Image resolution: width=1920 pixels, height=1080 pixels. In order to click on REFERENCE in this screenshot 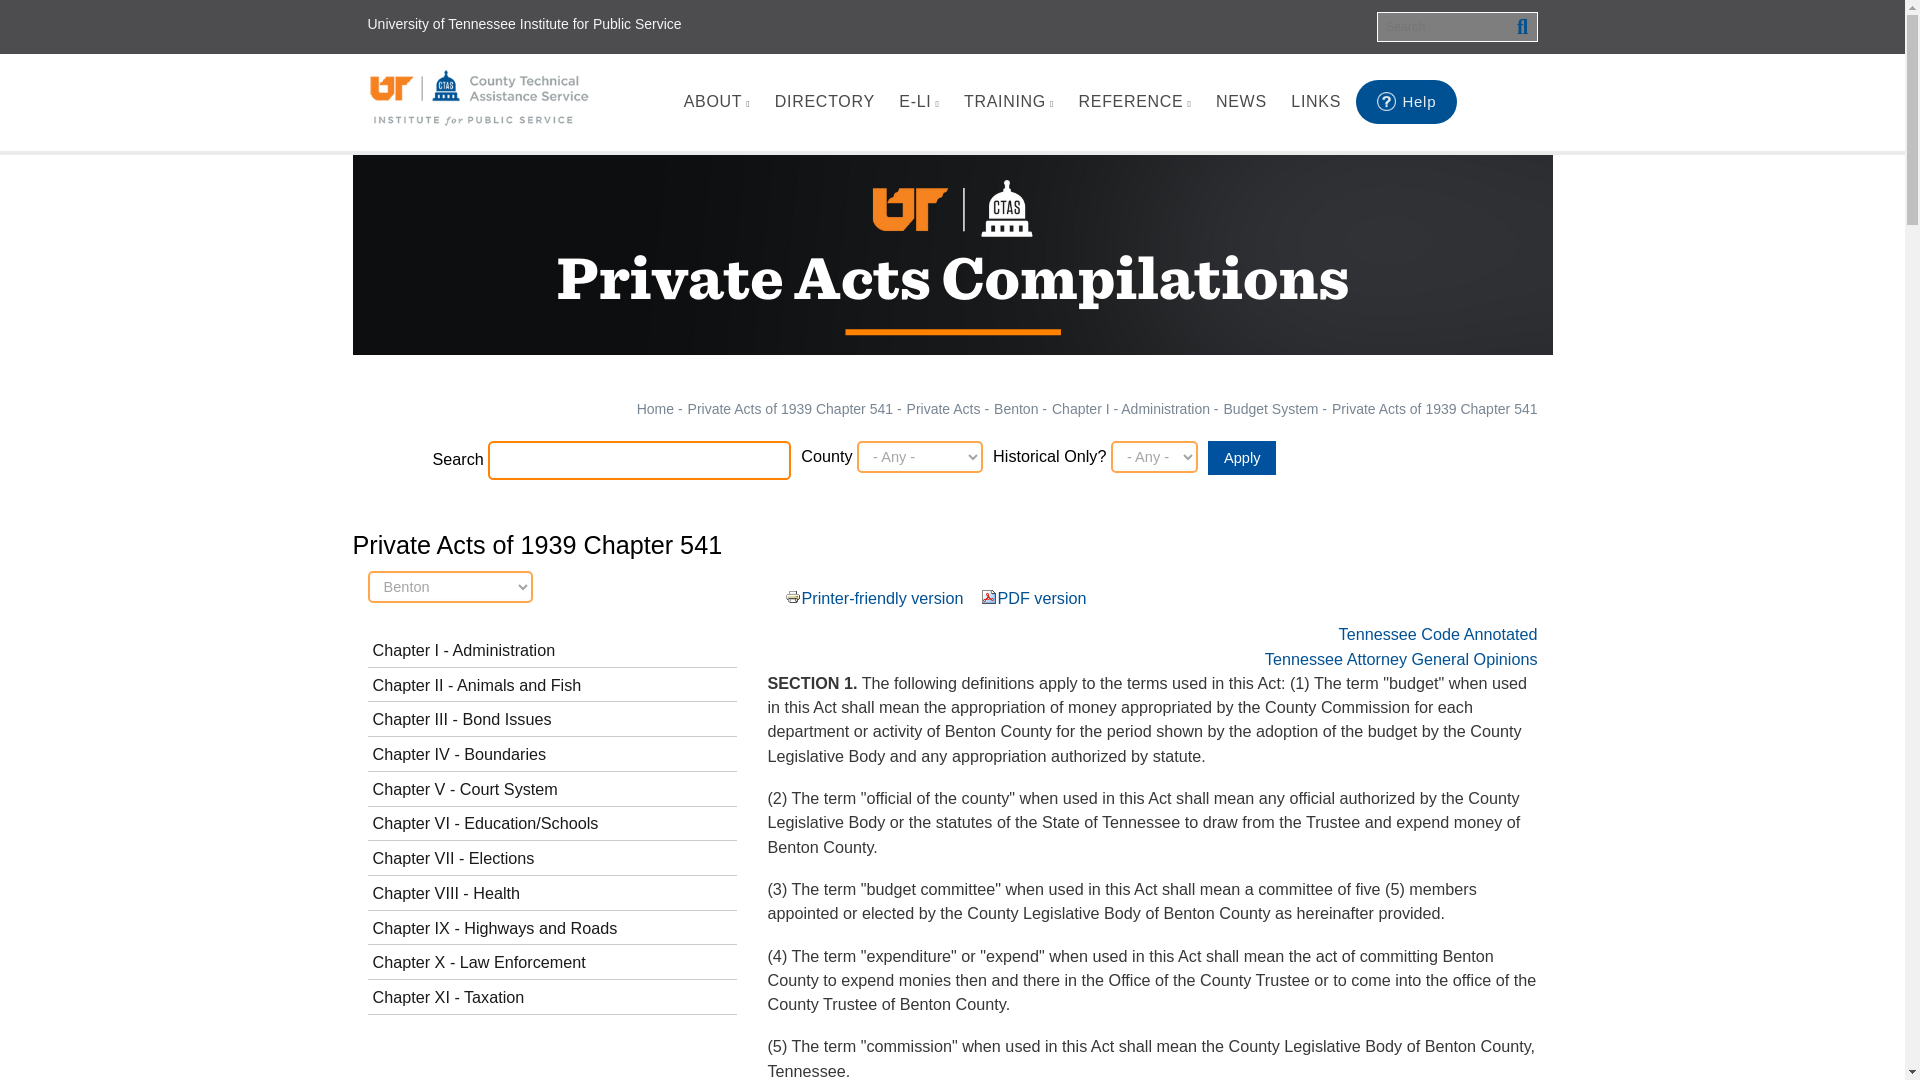, I will do `click(1134, 102)`.